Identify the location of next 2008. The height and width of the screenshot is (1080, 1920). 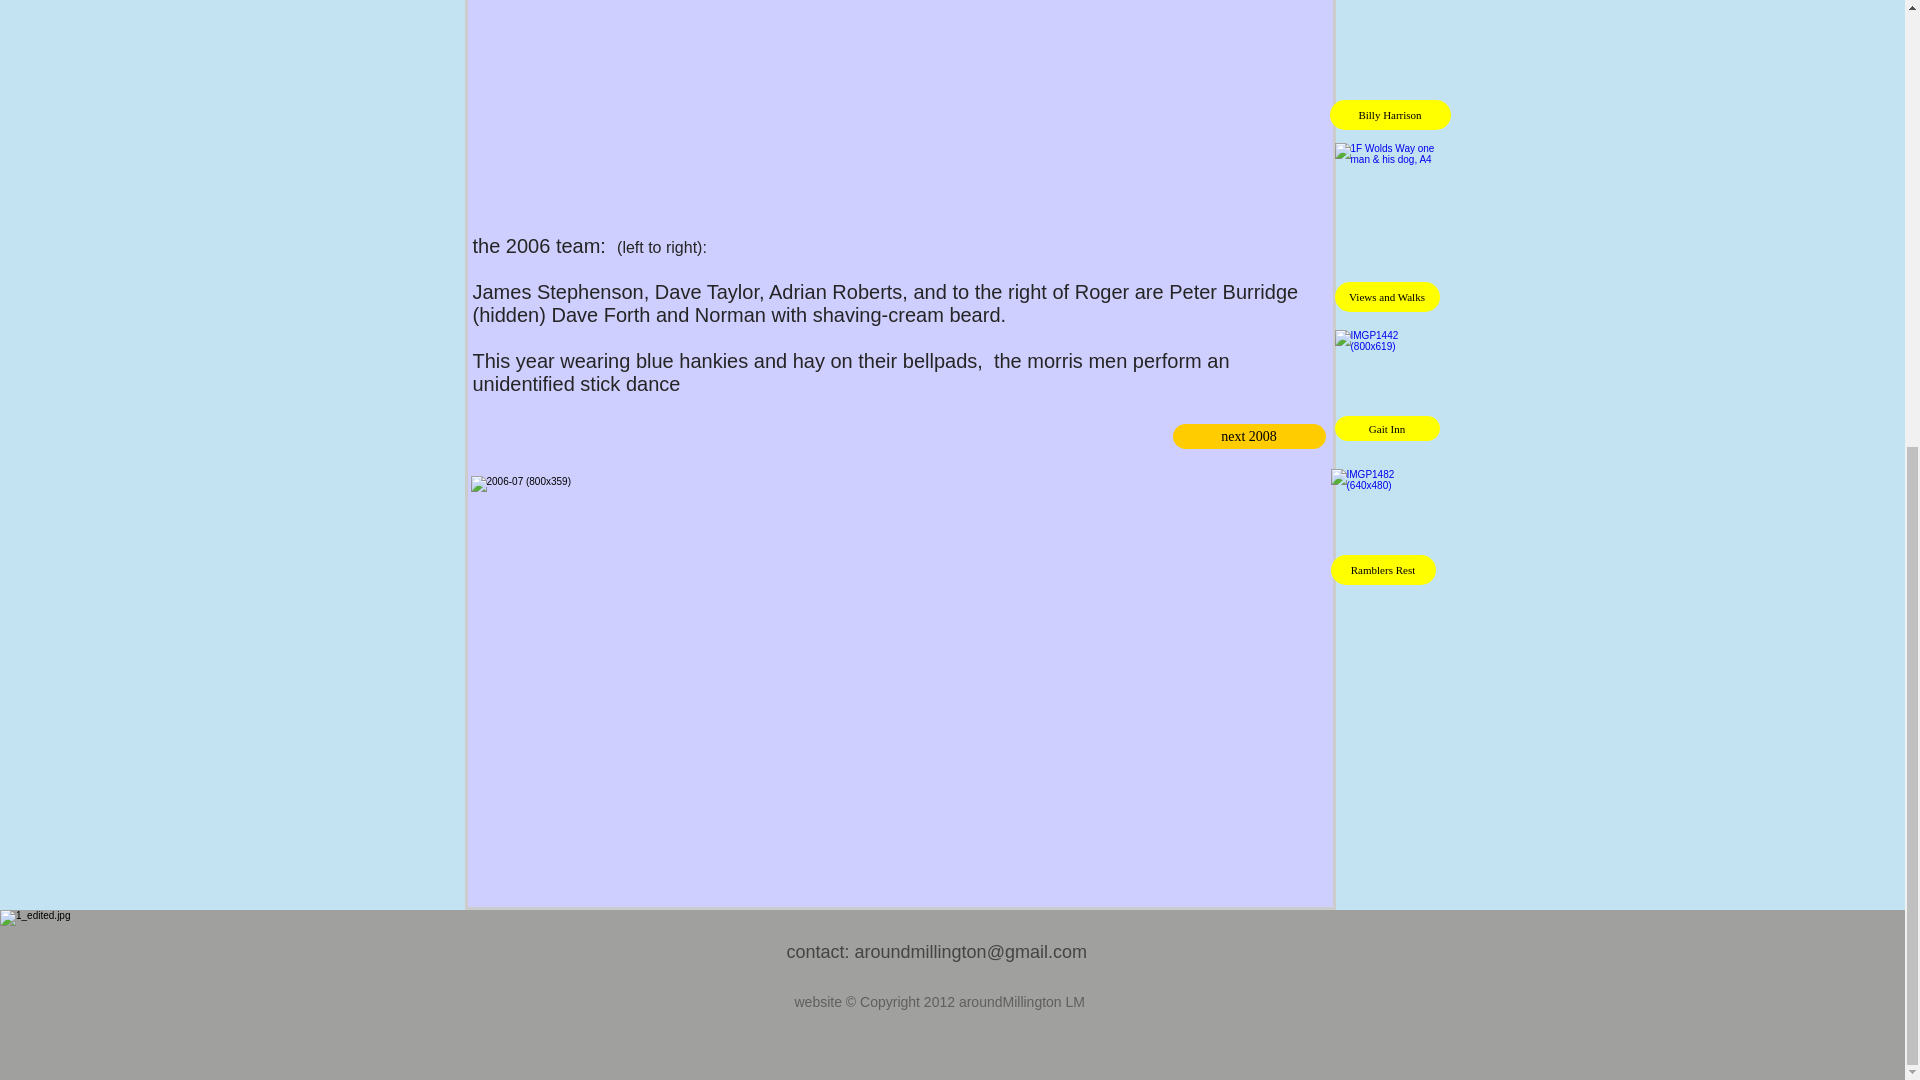
(1248, 436).